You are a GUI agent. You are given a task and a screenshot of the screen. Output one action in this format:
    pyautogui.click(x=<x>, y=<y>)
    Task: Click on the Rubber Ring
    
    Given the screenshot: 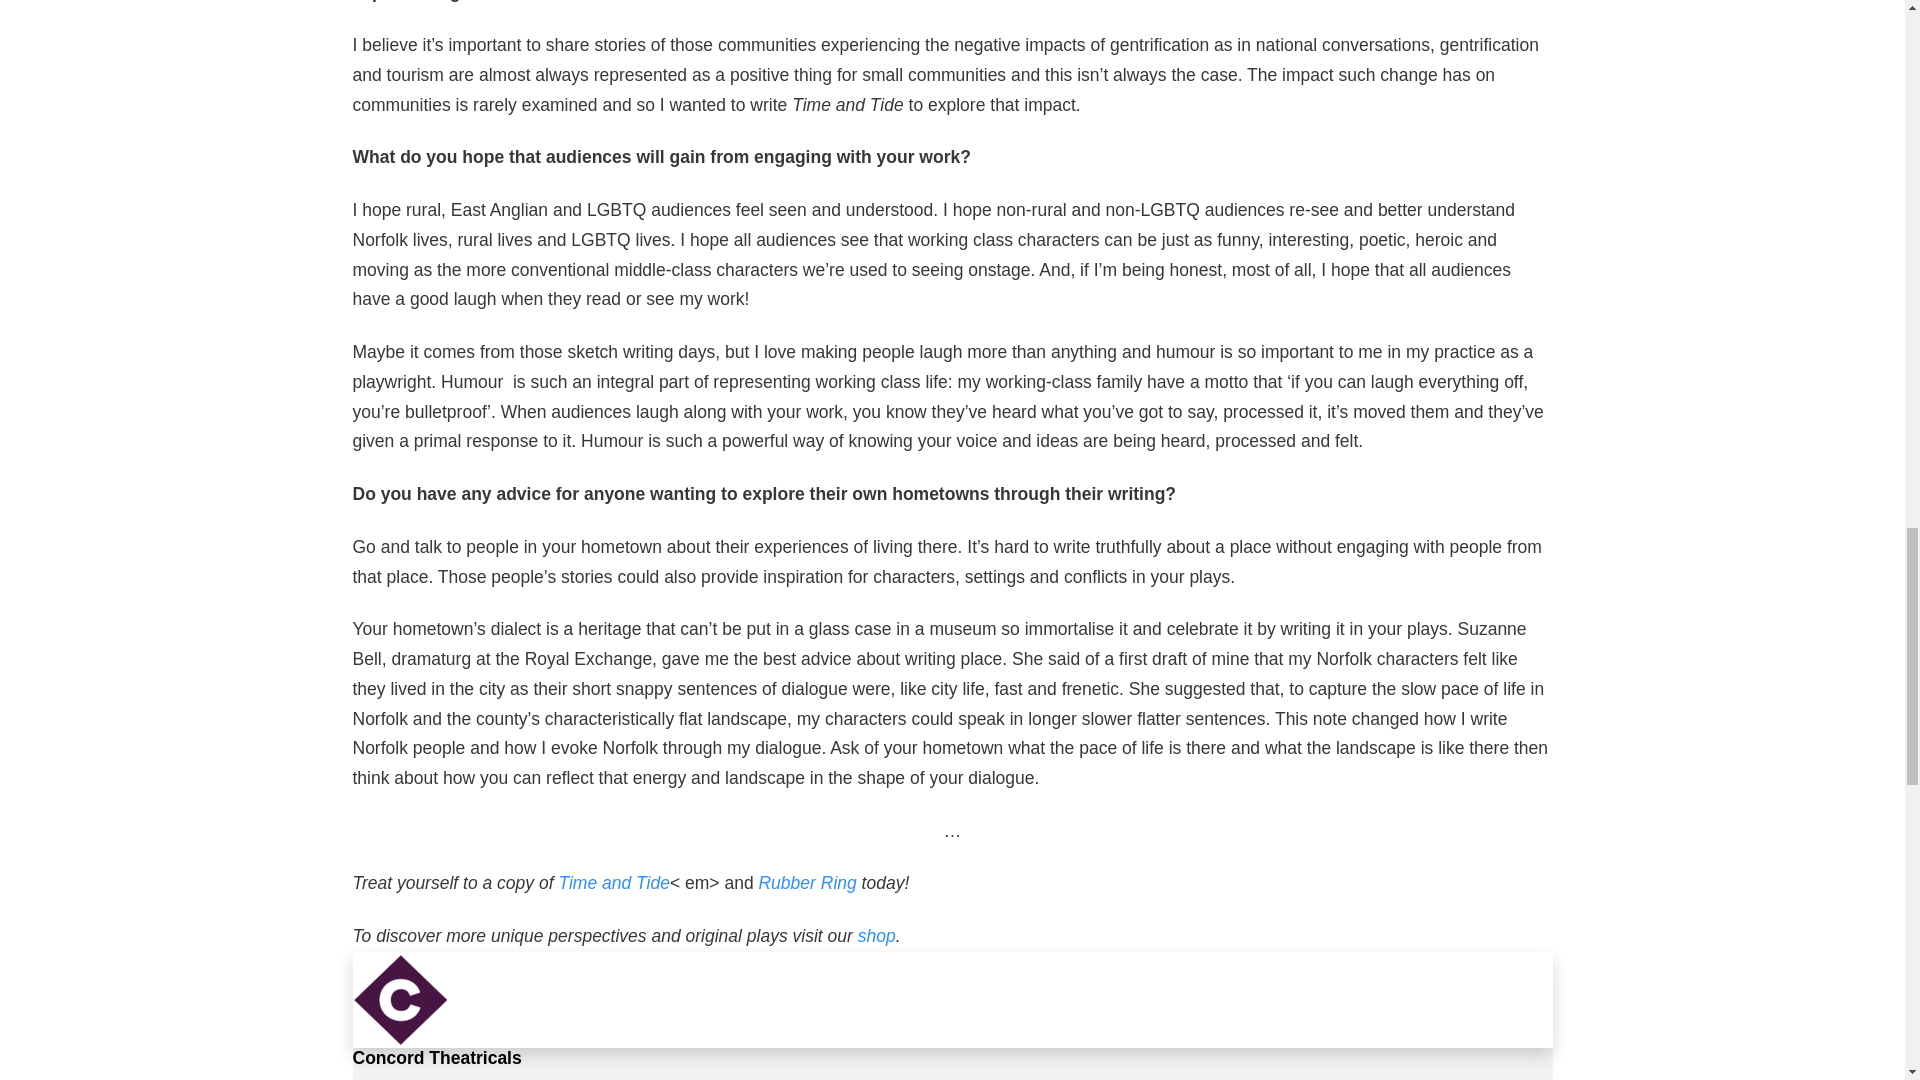 What is the action you would take?
    pyautogui.click(x=807, y=882)
    